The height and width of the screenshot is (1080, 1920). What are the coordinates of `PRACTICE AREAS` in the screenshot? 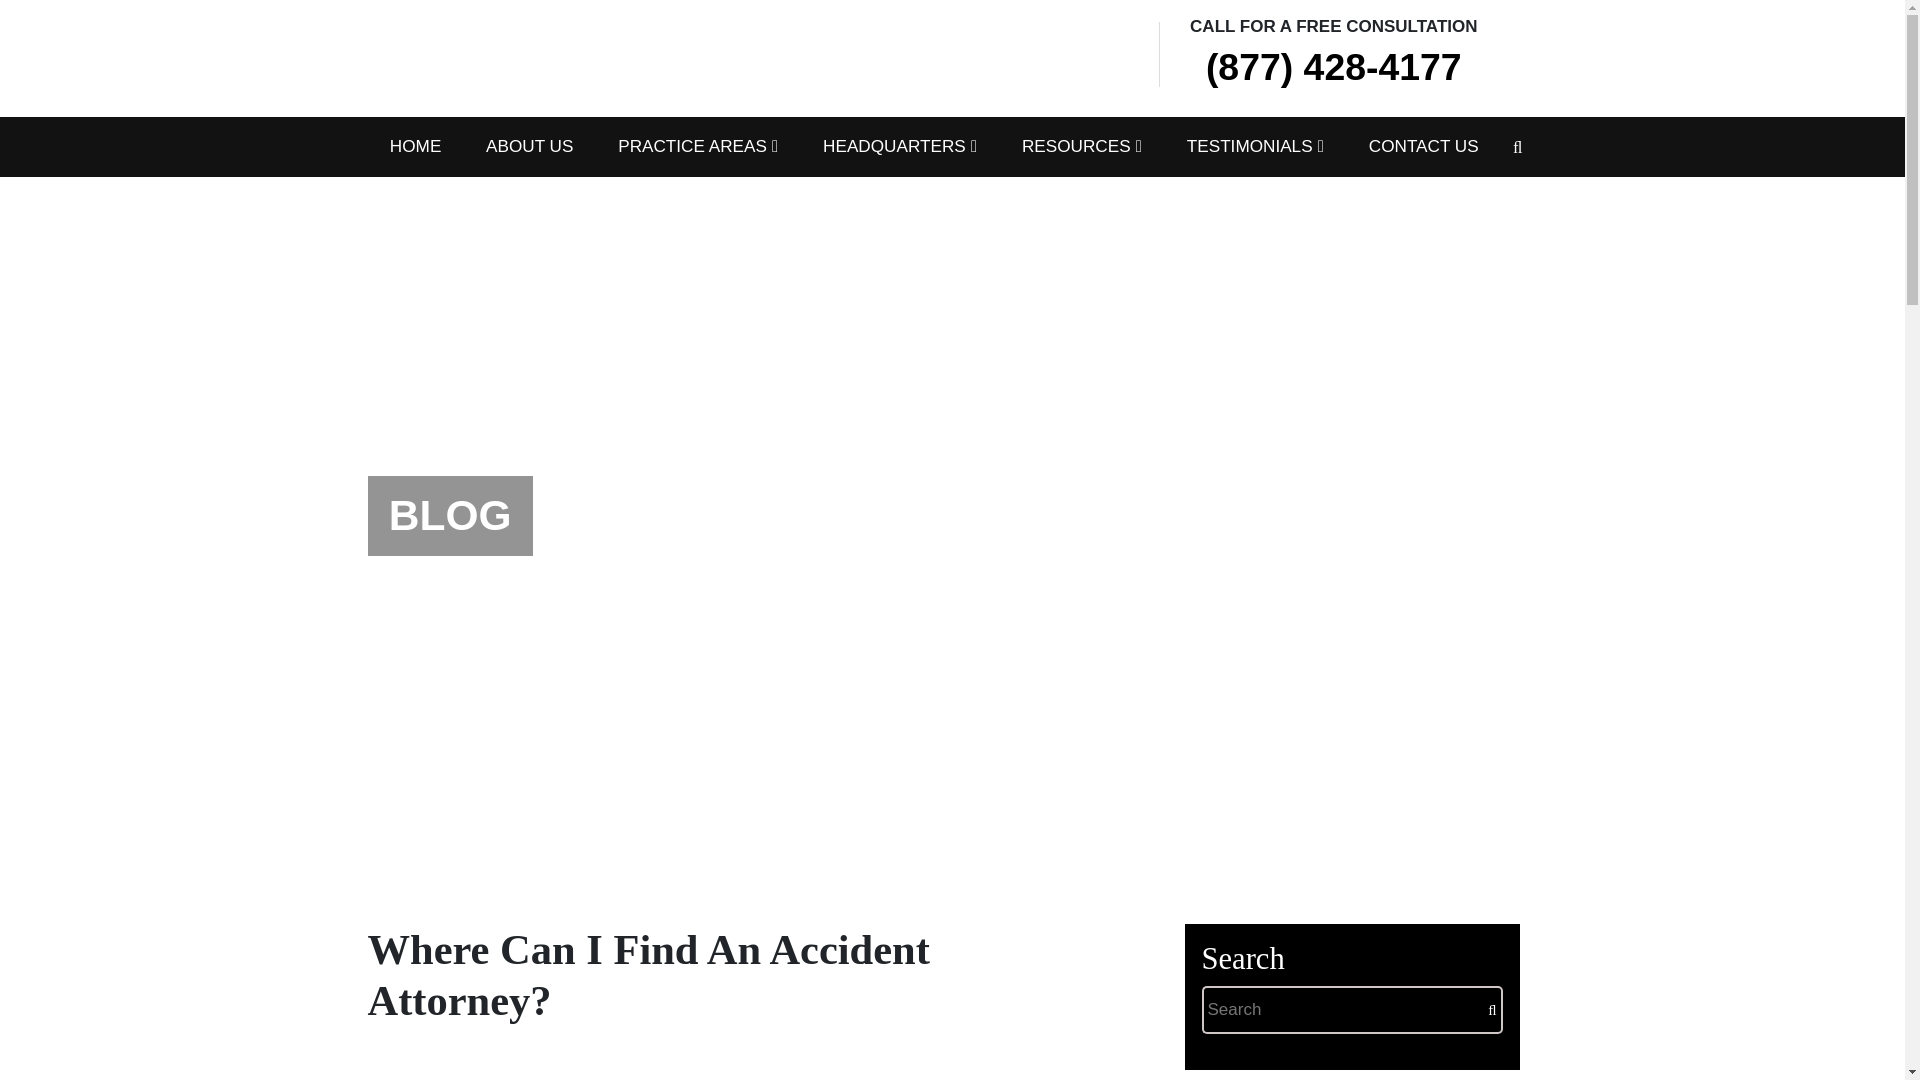 It's located at (698, 146).